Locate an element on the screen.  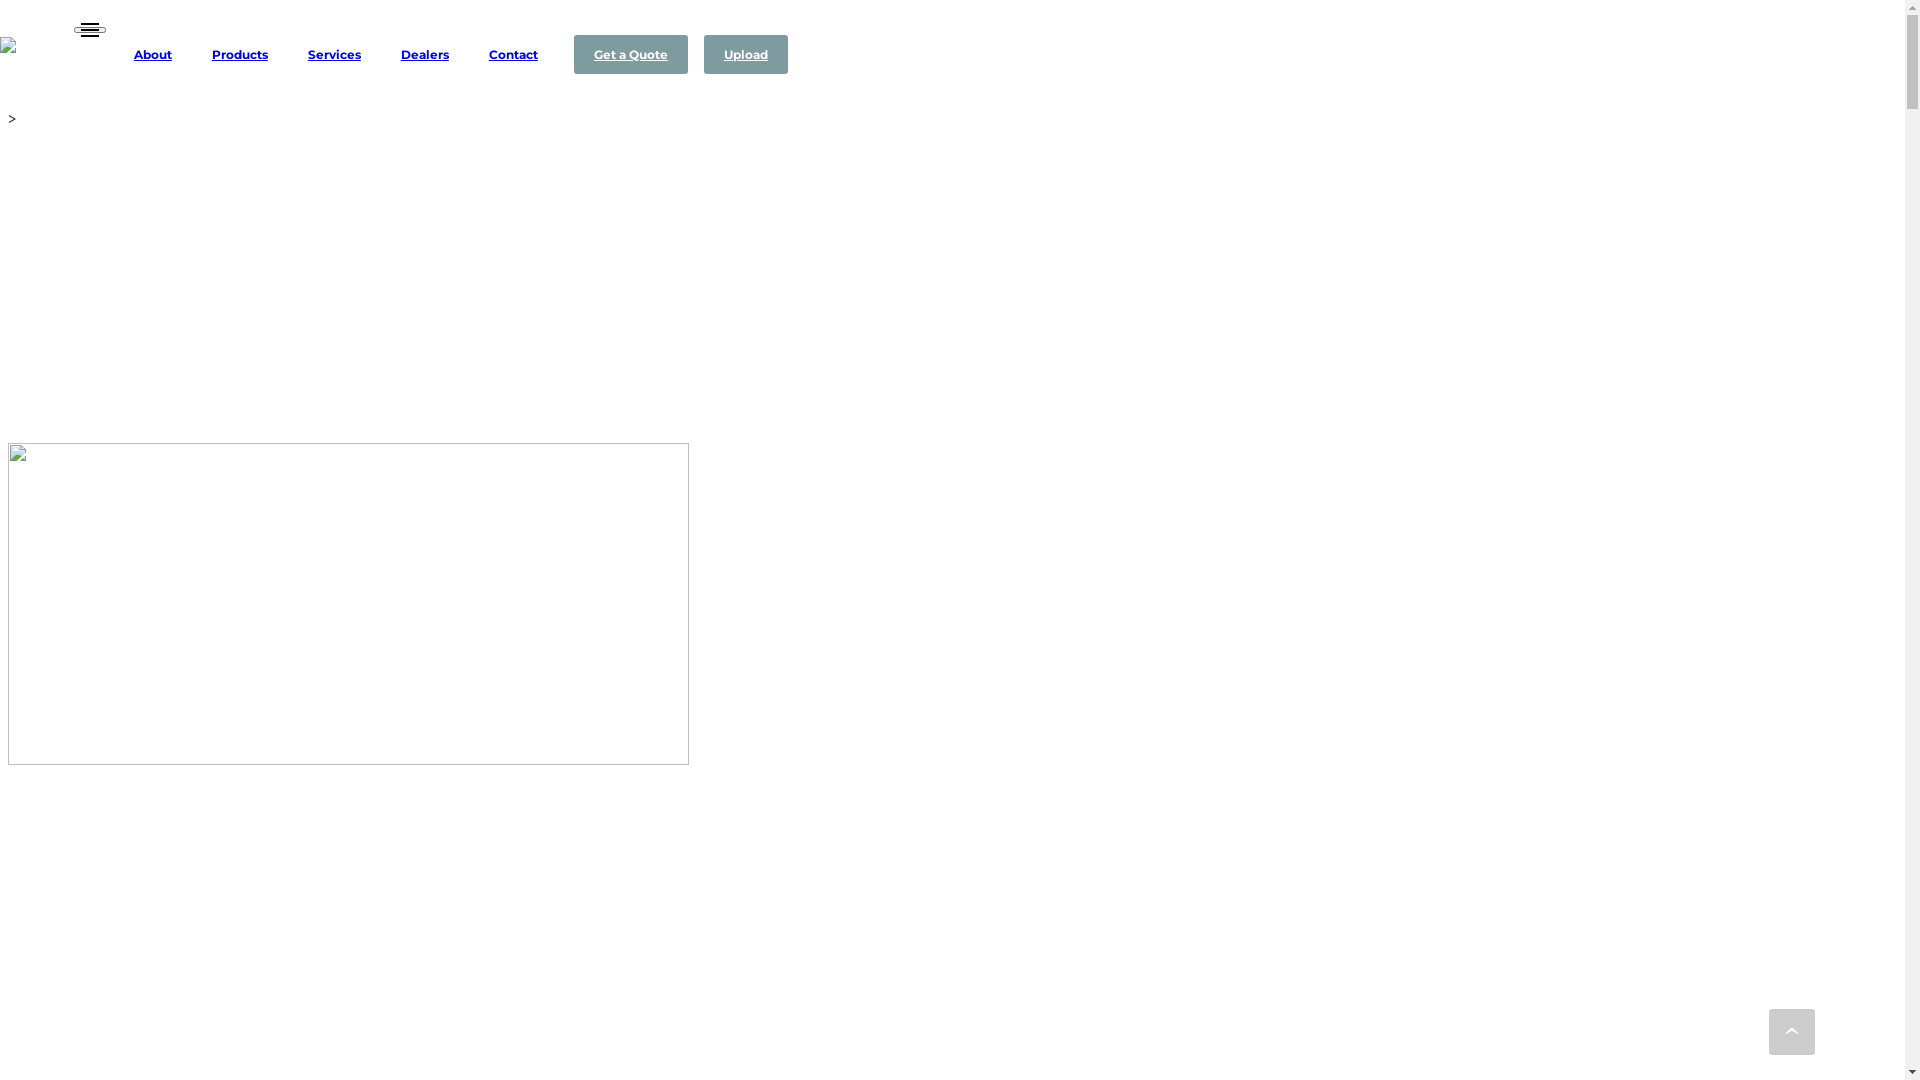
Upload is located at coordinates (746, 54).